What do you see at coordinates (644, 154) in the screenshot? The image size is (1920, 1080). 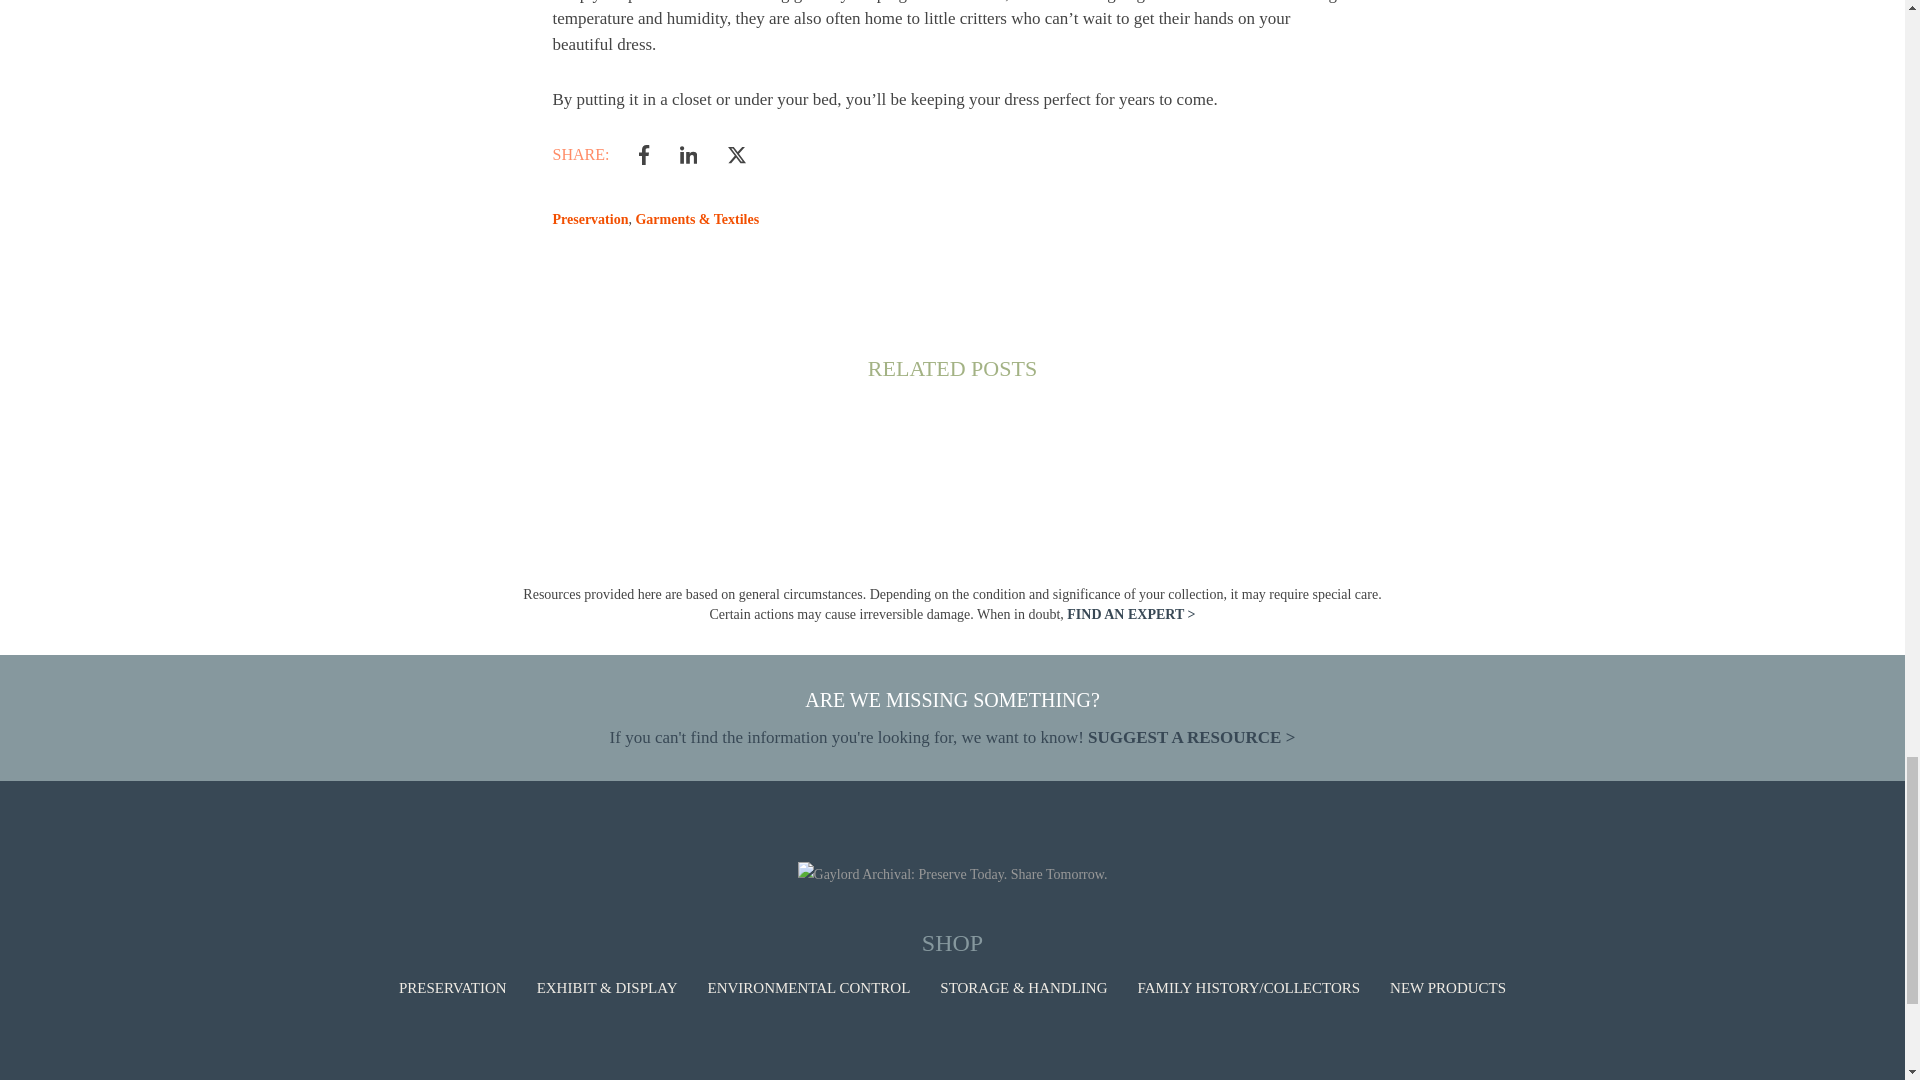 I see `Share on Facebook` at bounding box center [644, 154].